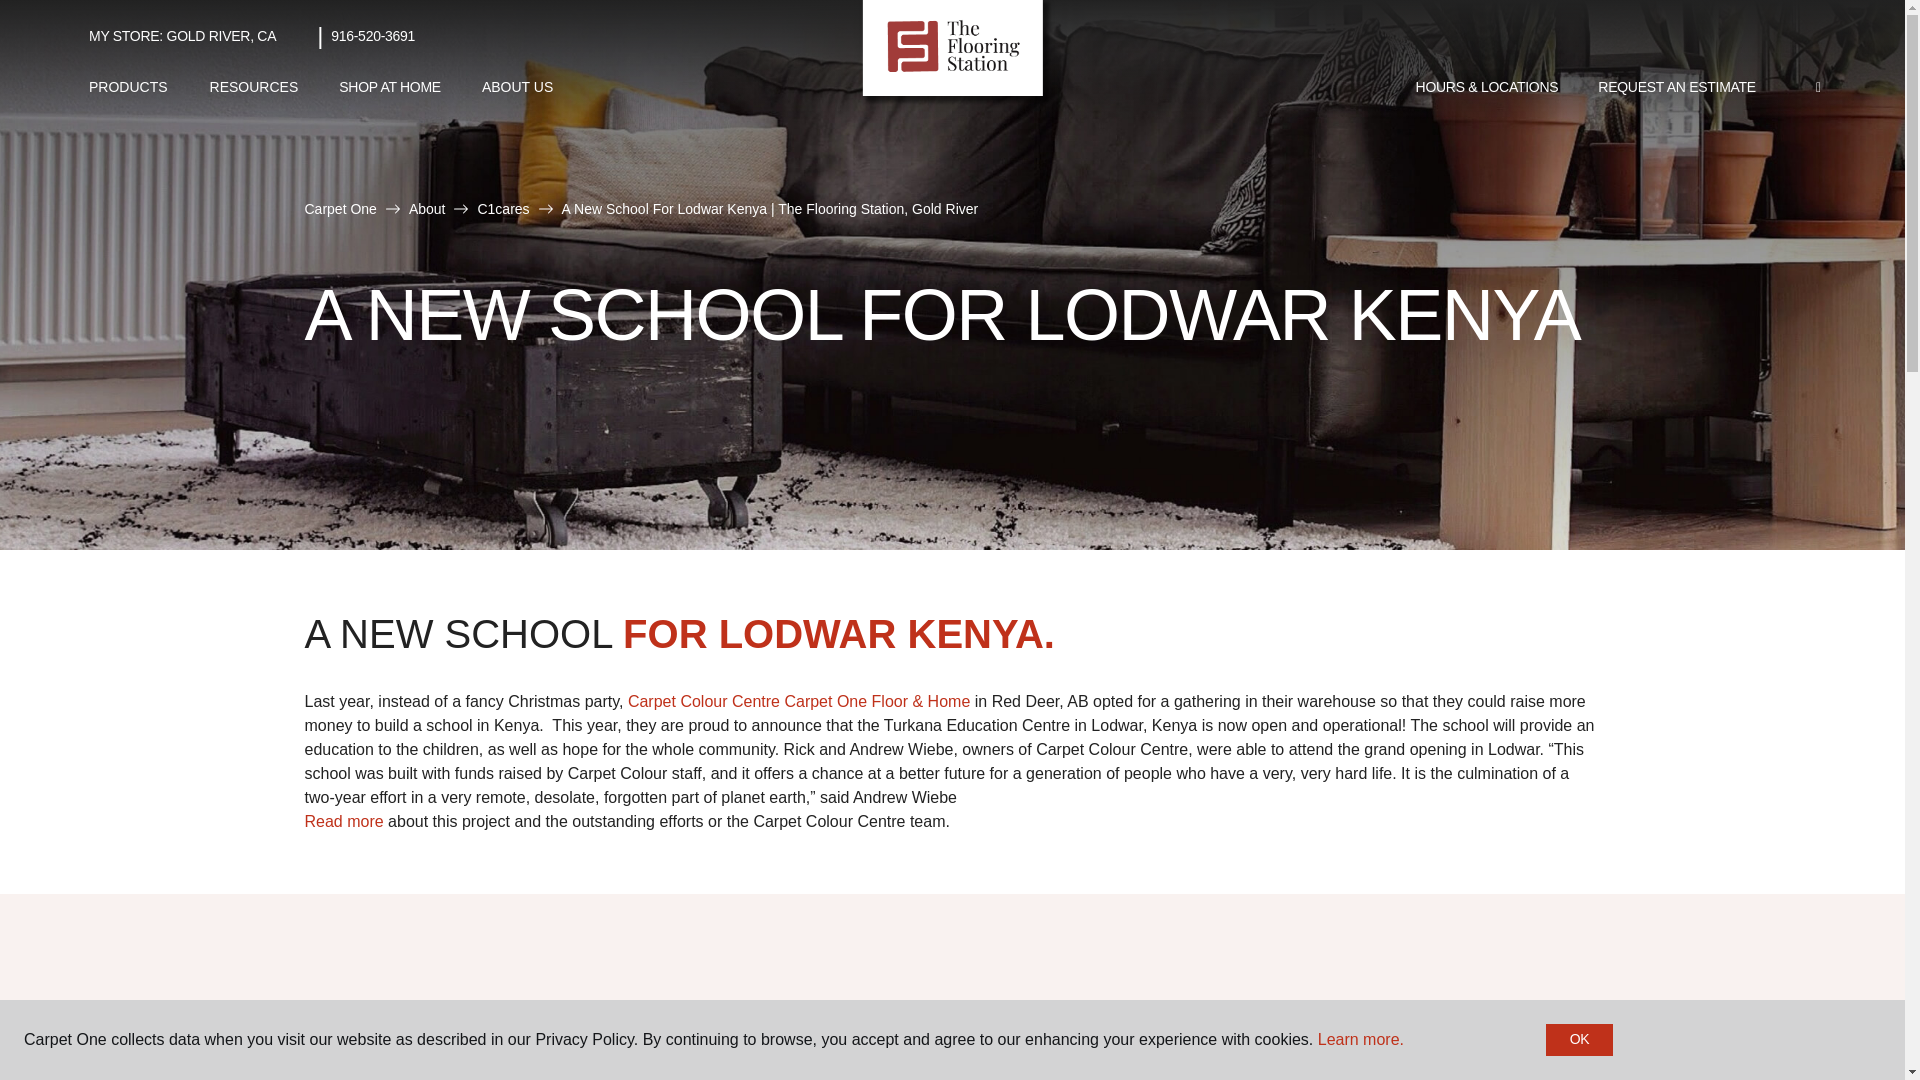 The height and width of the screenshot is (1080, 1920). What do you see at coordinates (517, 87) in the screenshot?
I see `ABOUT US` at bounding box center [517, 87].